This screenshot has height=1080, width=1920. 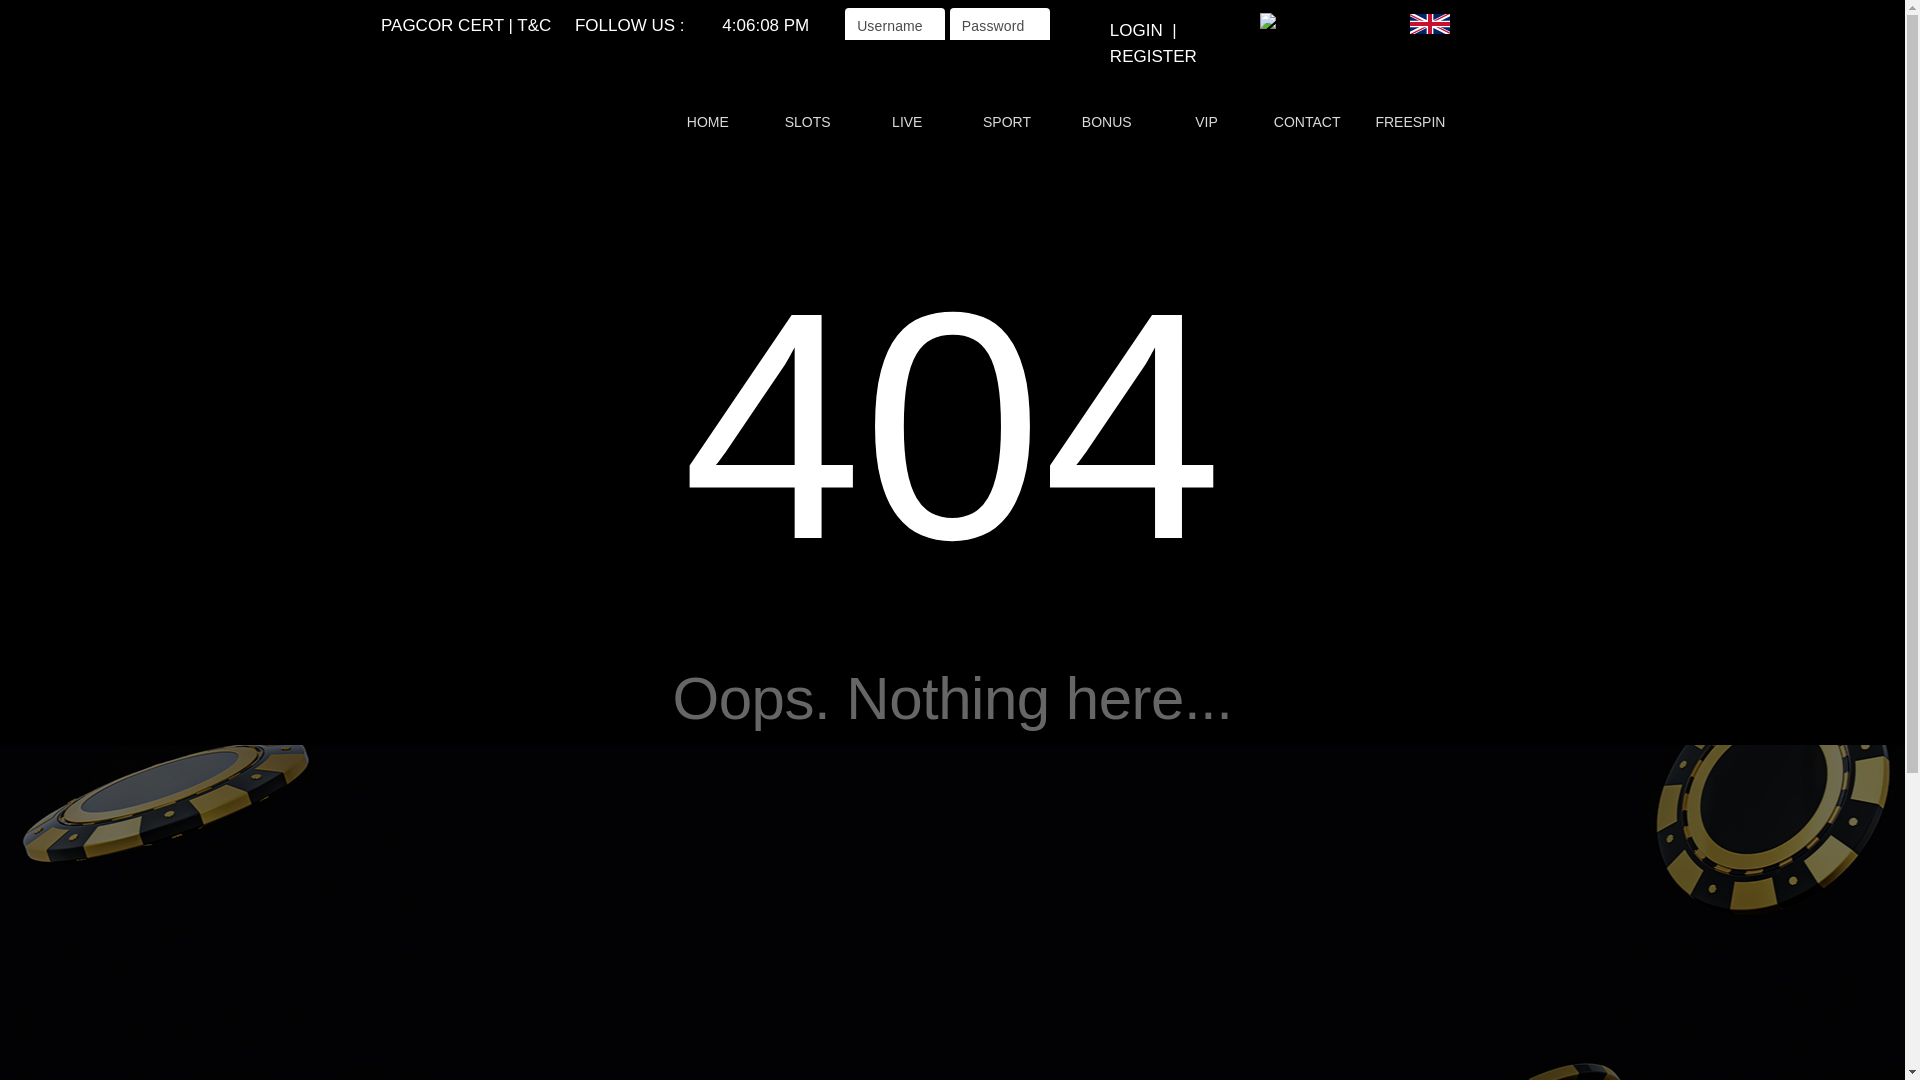 I want to click on BONUS, so click(x=1106, y=122).